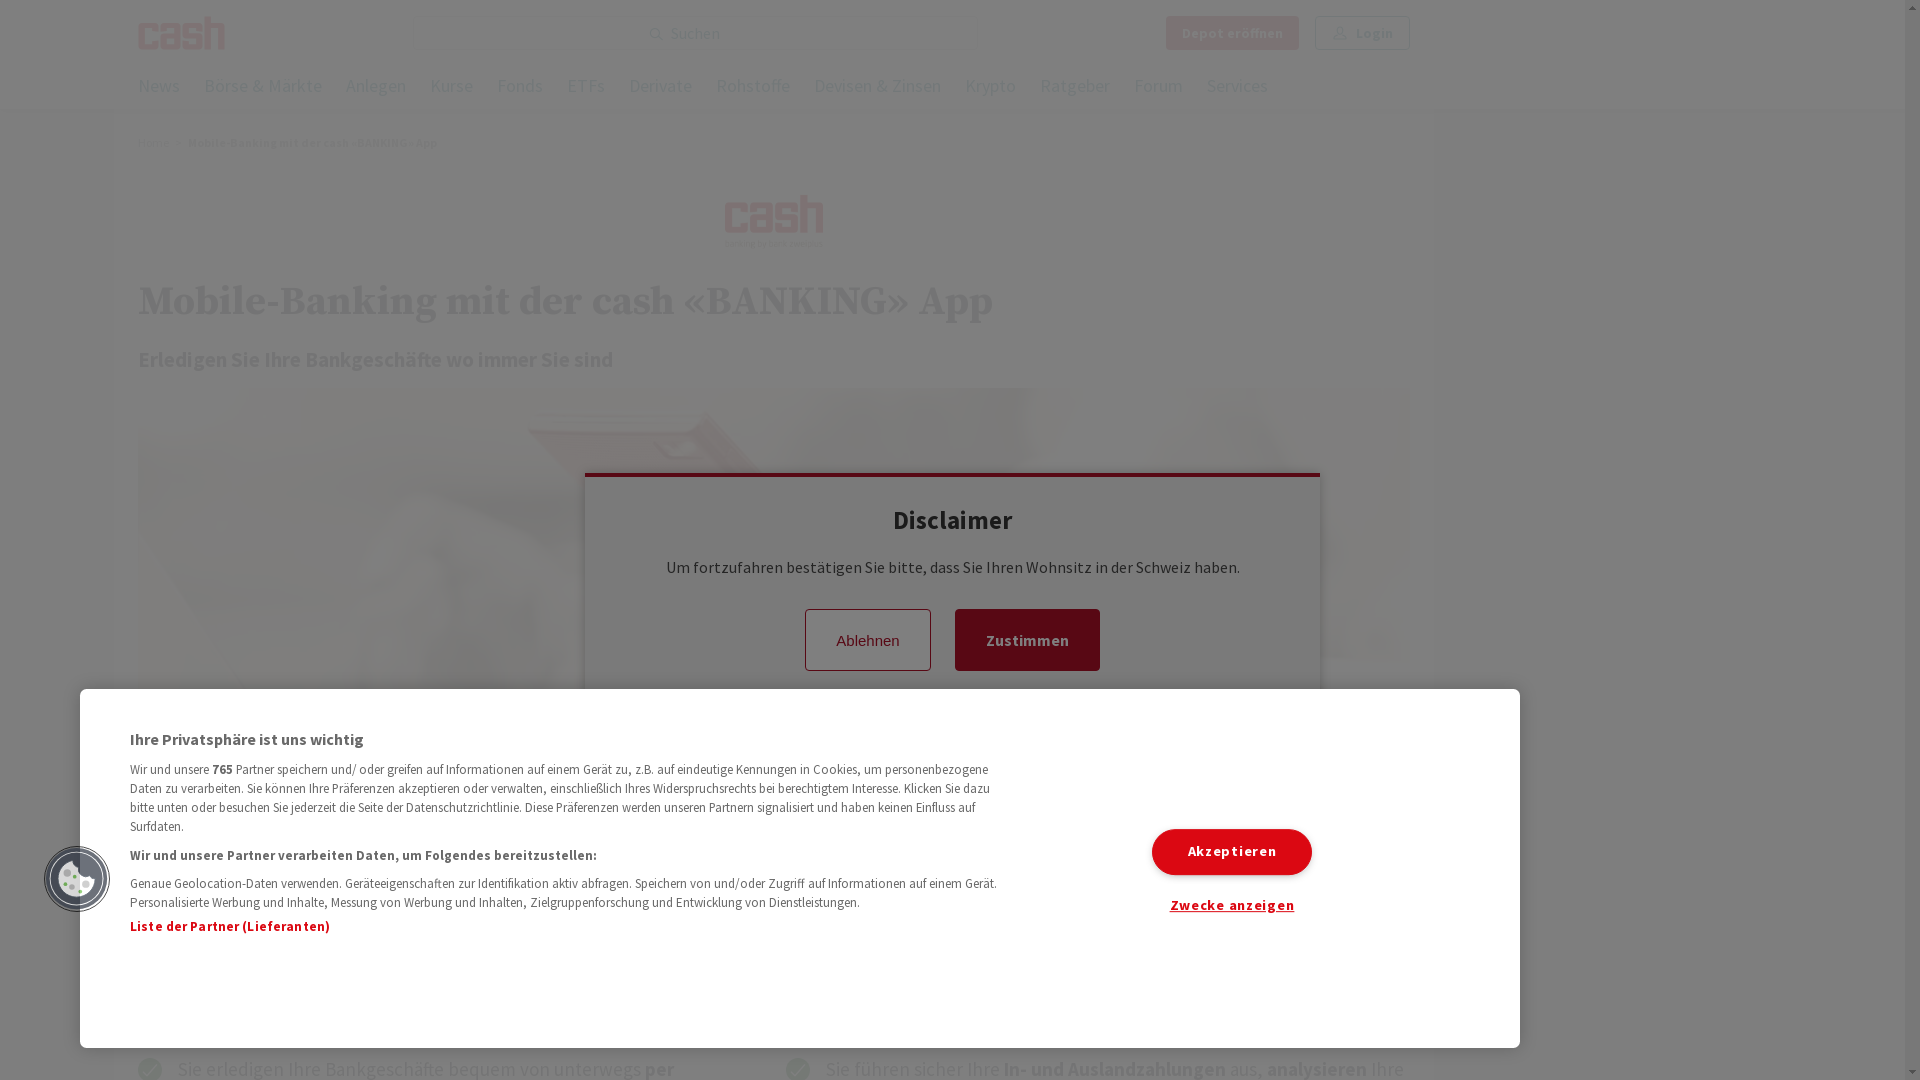 This screenshot has width=1920, height=1080. Describe the element at coordinates (163, 142) in the screenshot. I see `Home` at that location.